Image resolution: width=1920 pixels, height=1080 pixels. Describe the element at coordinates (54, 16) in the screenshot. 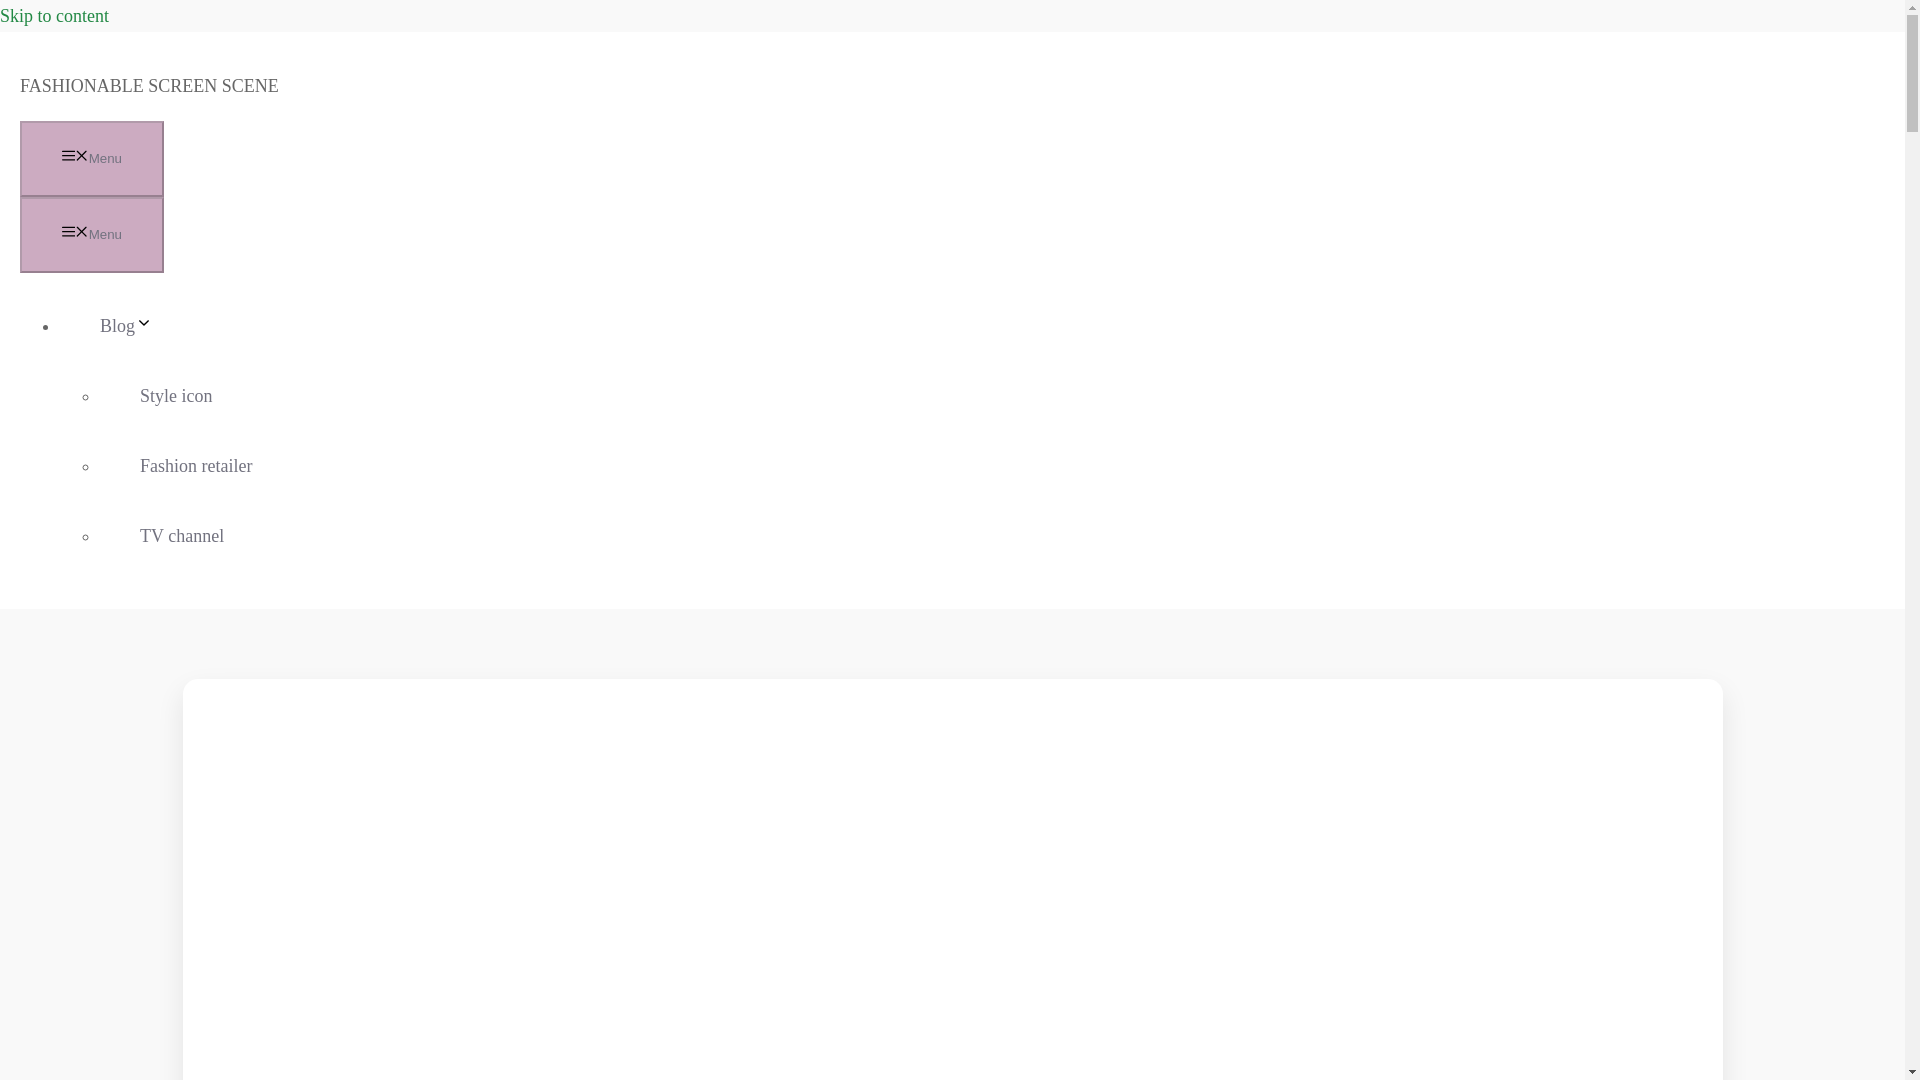

I see `Skip to content` at that location.